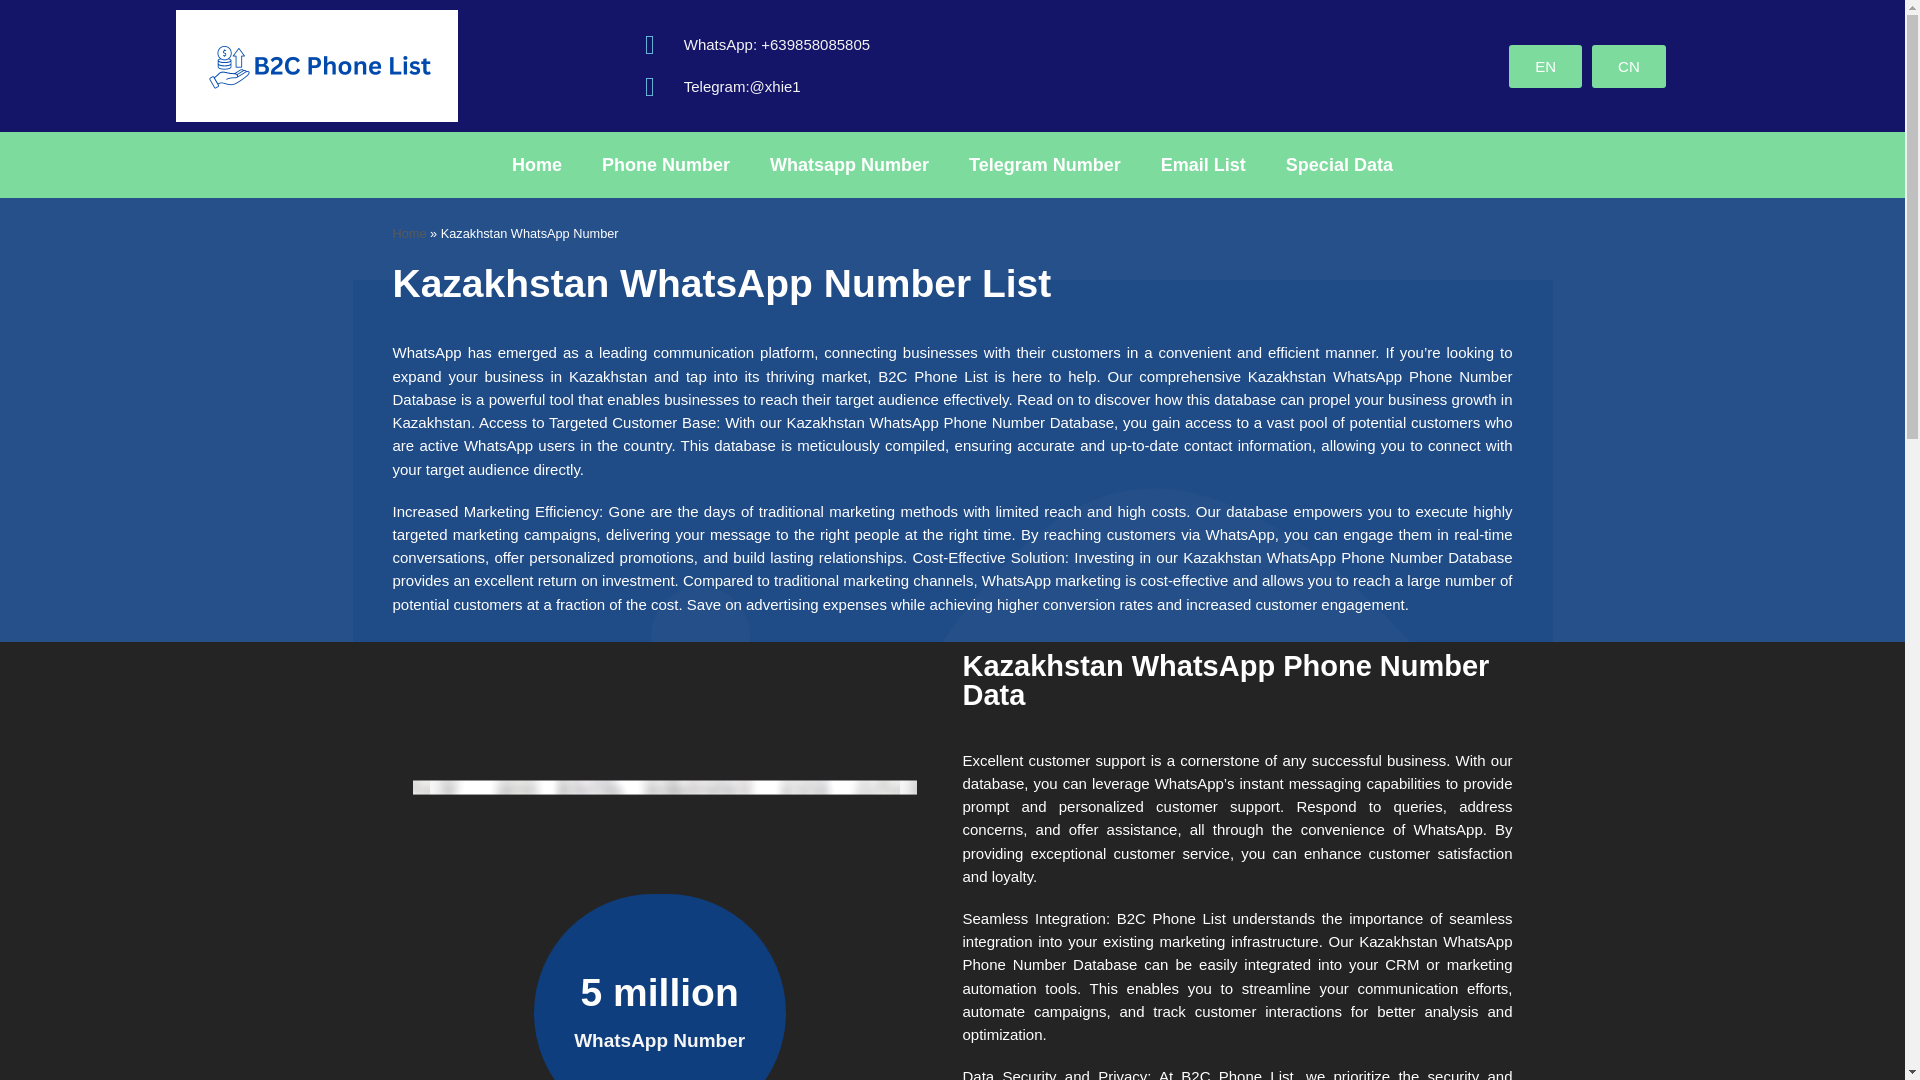 Image resolution: width=1920 pixels, height=1080 pixels. What do you see at coordinates (536, 164) in the screenshot?
I see `Home` at bounding box center [536, 164].